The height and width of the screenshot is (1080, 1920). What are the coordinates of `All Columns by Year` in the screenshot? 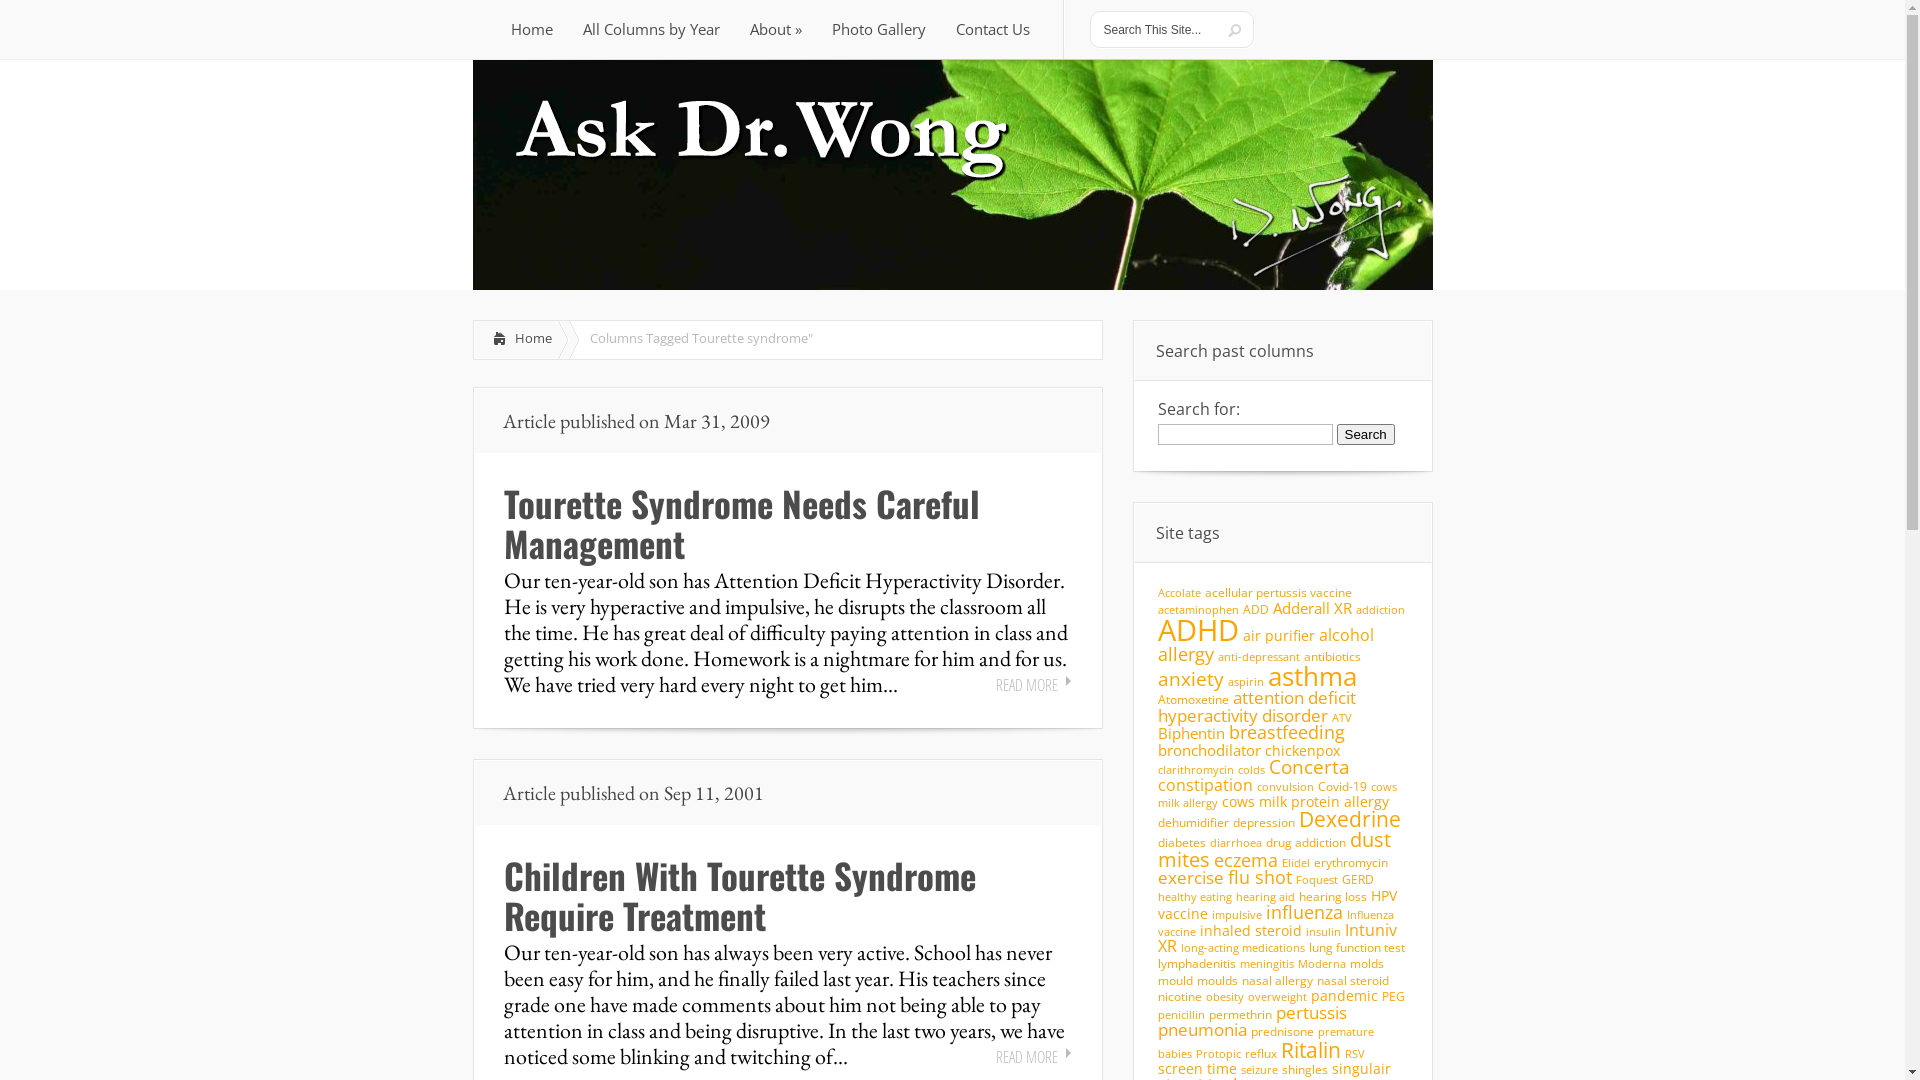 It's located at (652, 30).